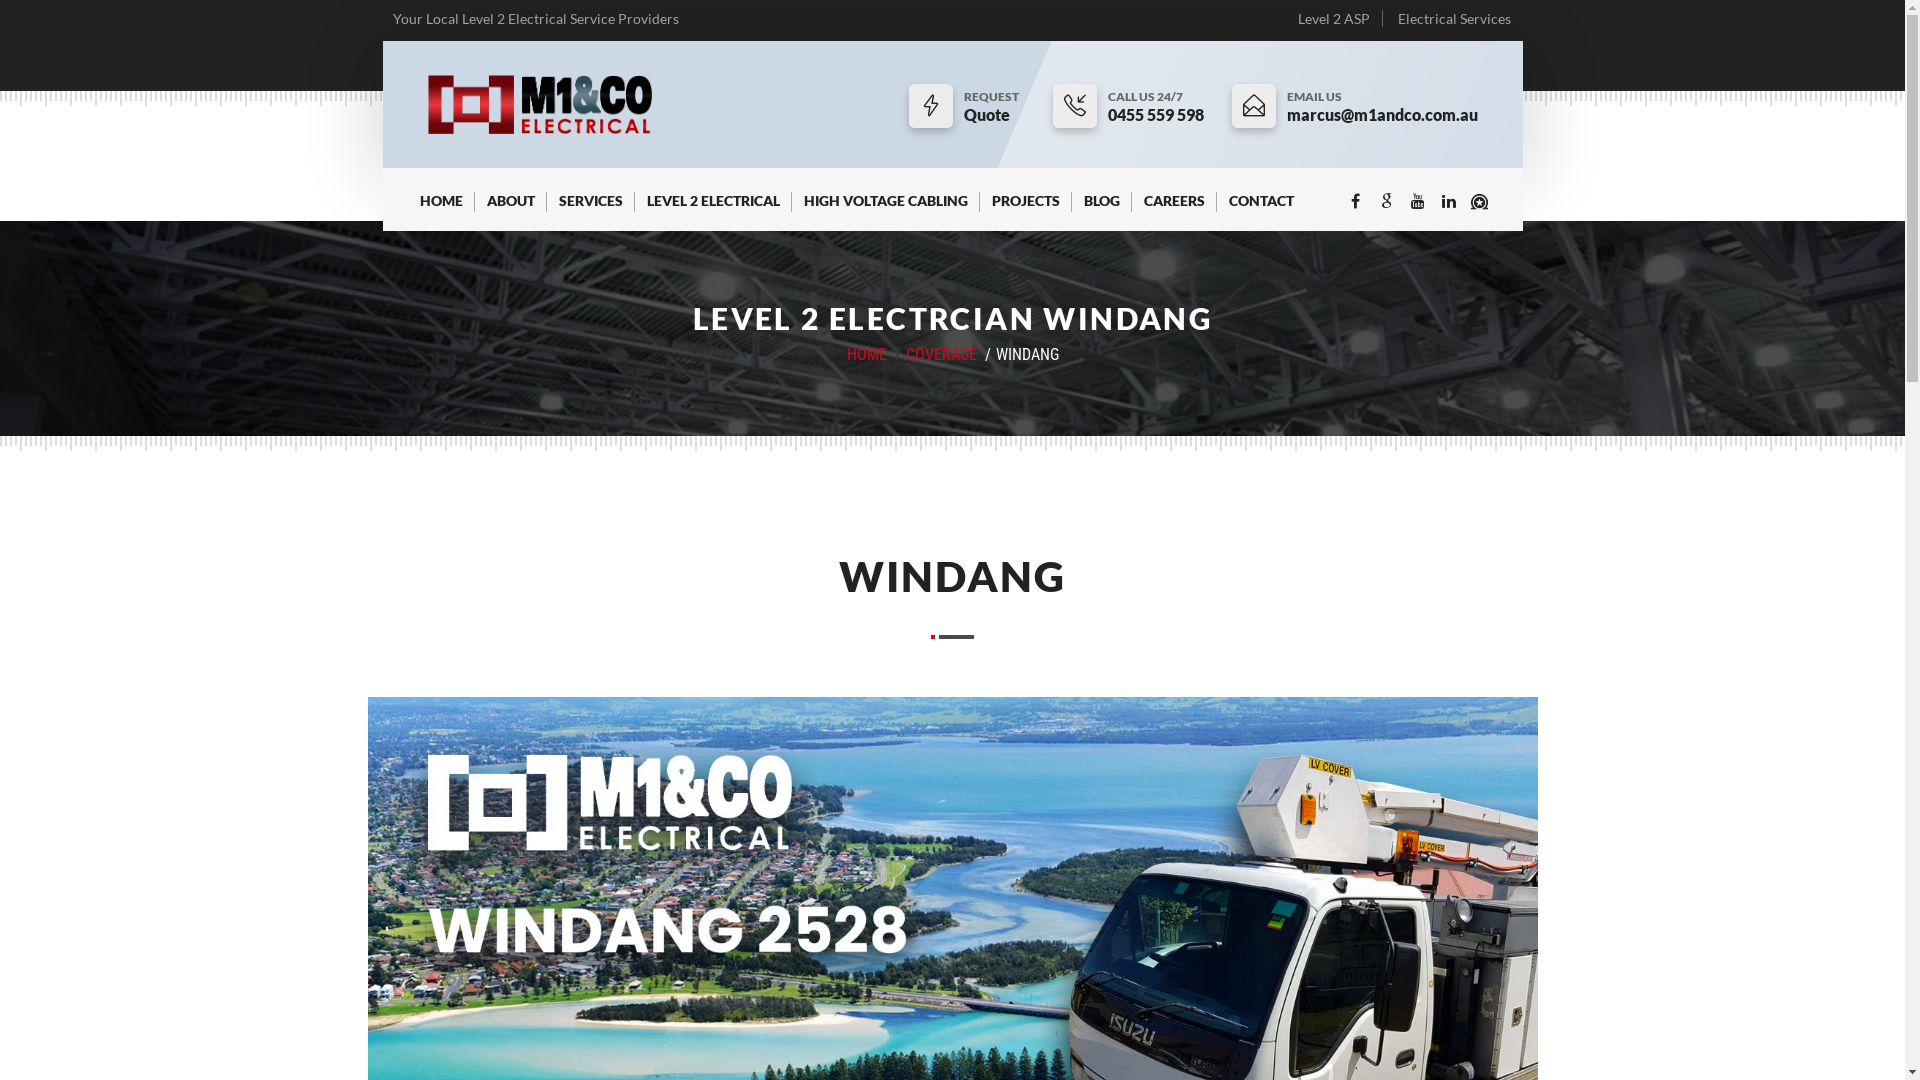 The height and width of the screenshot is (1080, 1920). What do you see at coordinates (1334, 18) in the screenshot?
I see `Level 2 ASP` at bounding box center [1334, 18].